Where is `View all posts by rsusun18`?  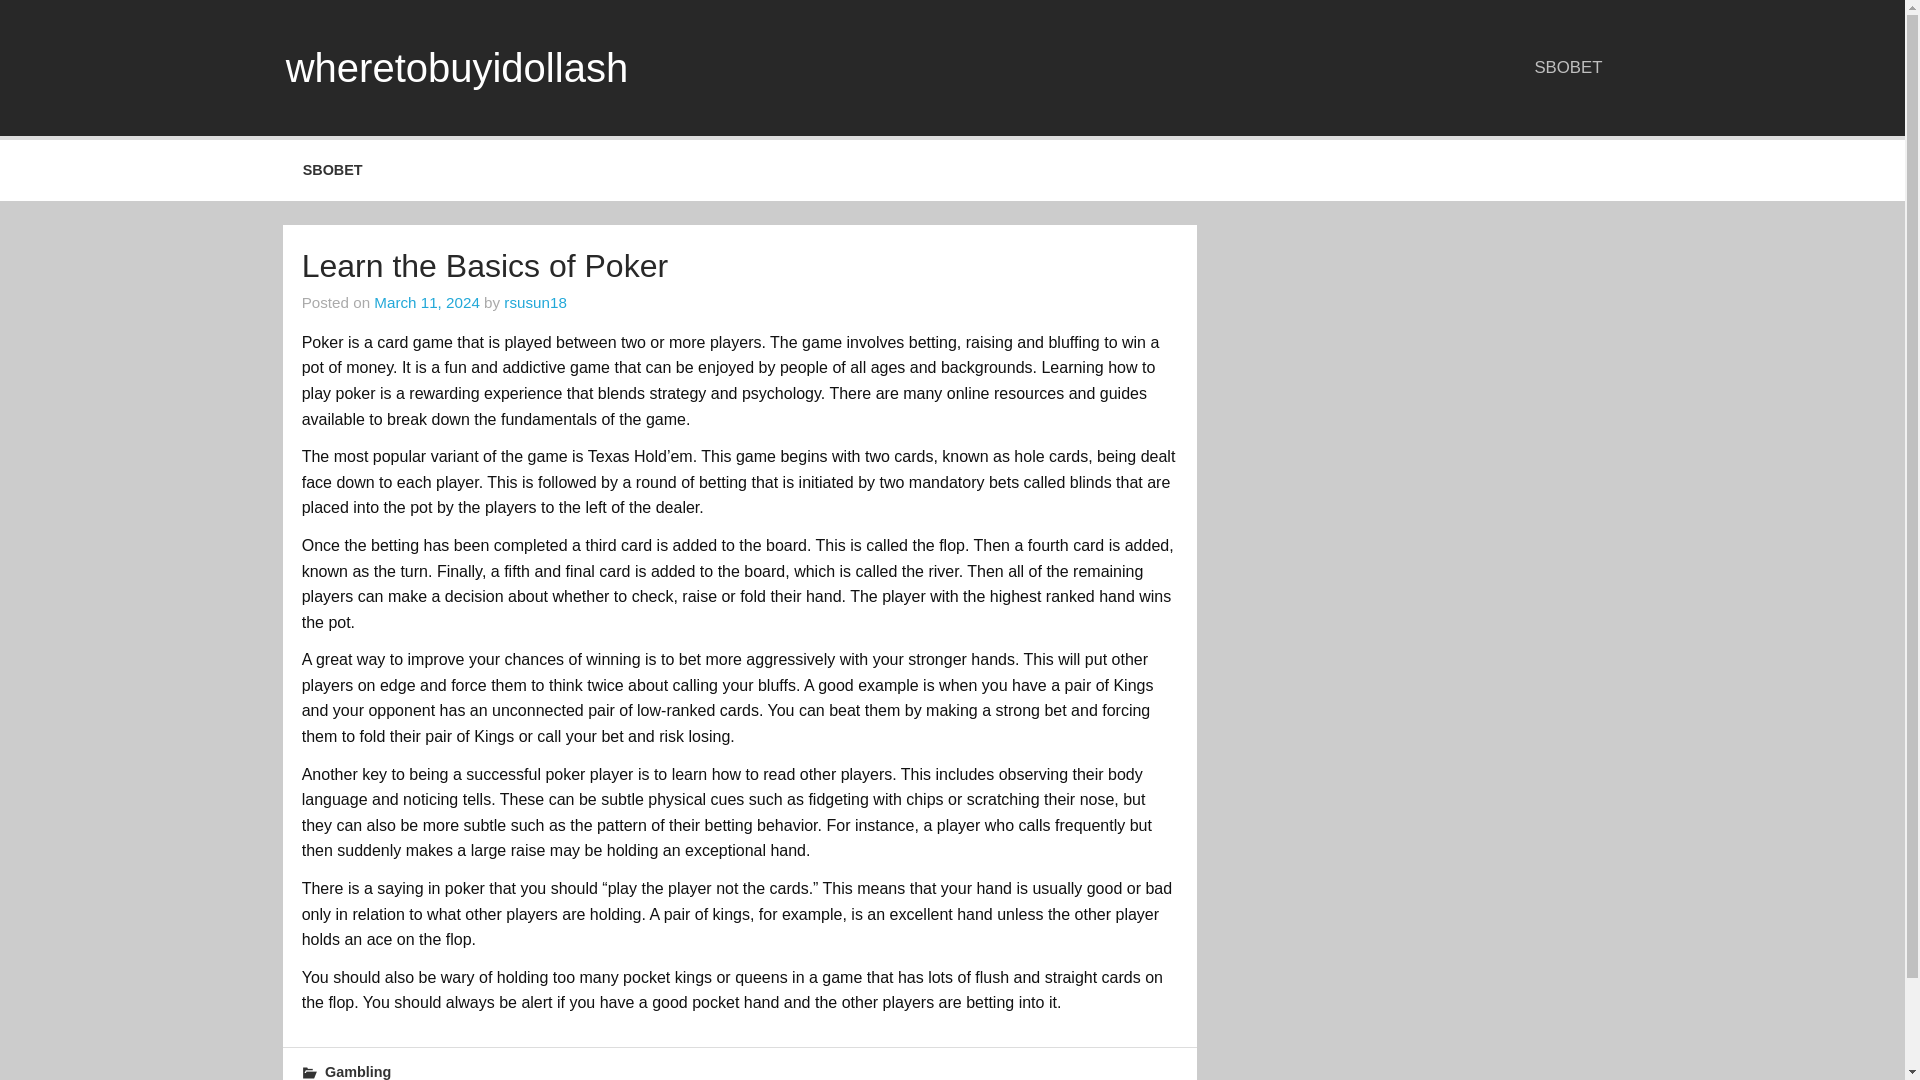
View all posts by rsusun18 is located at coordinates (534, 302).